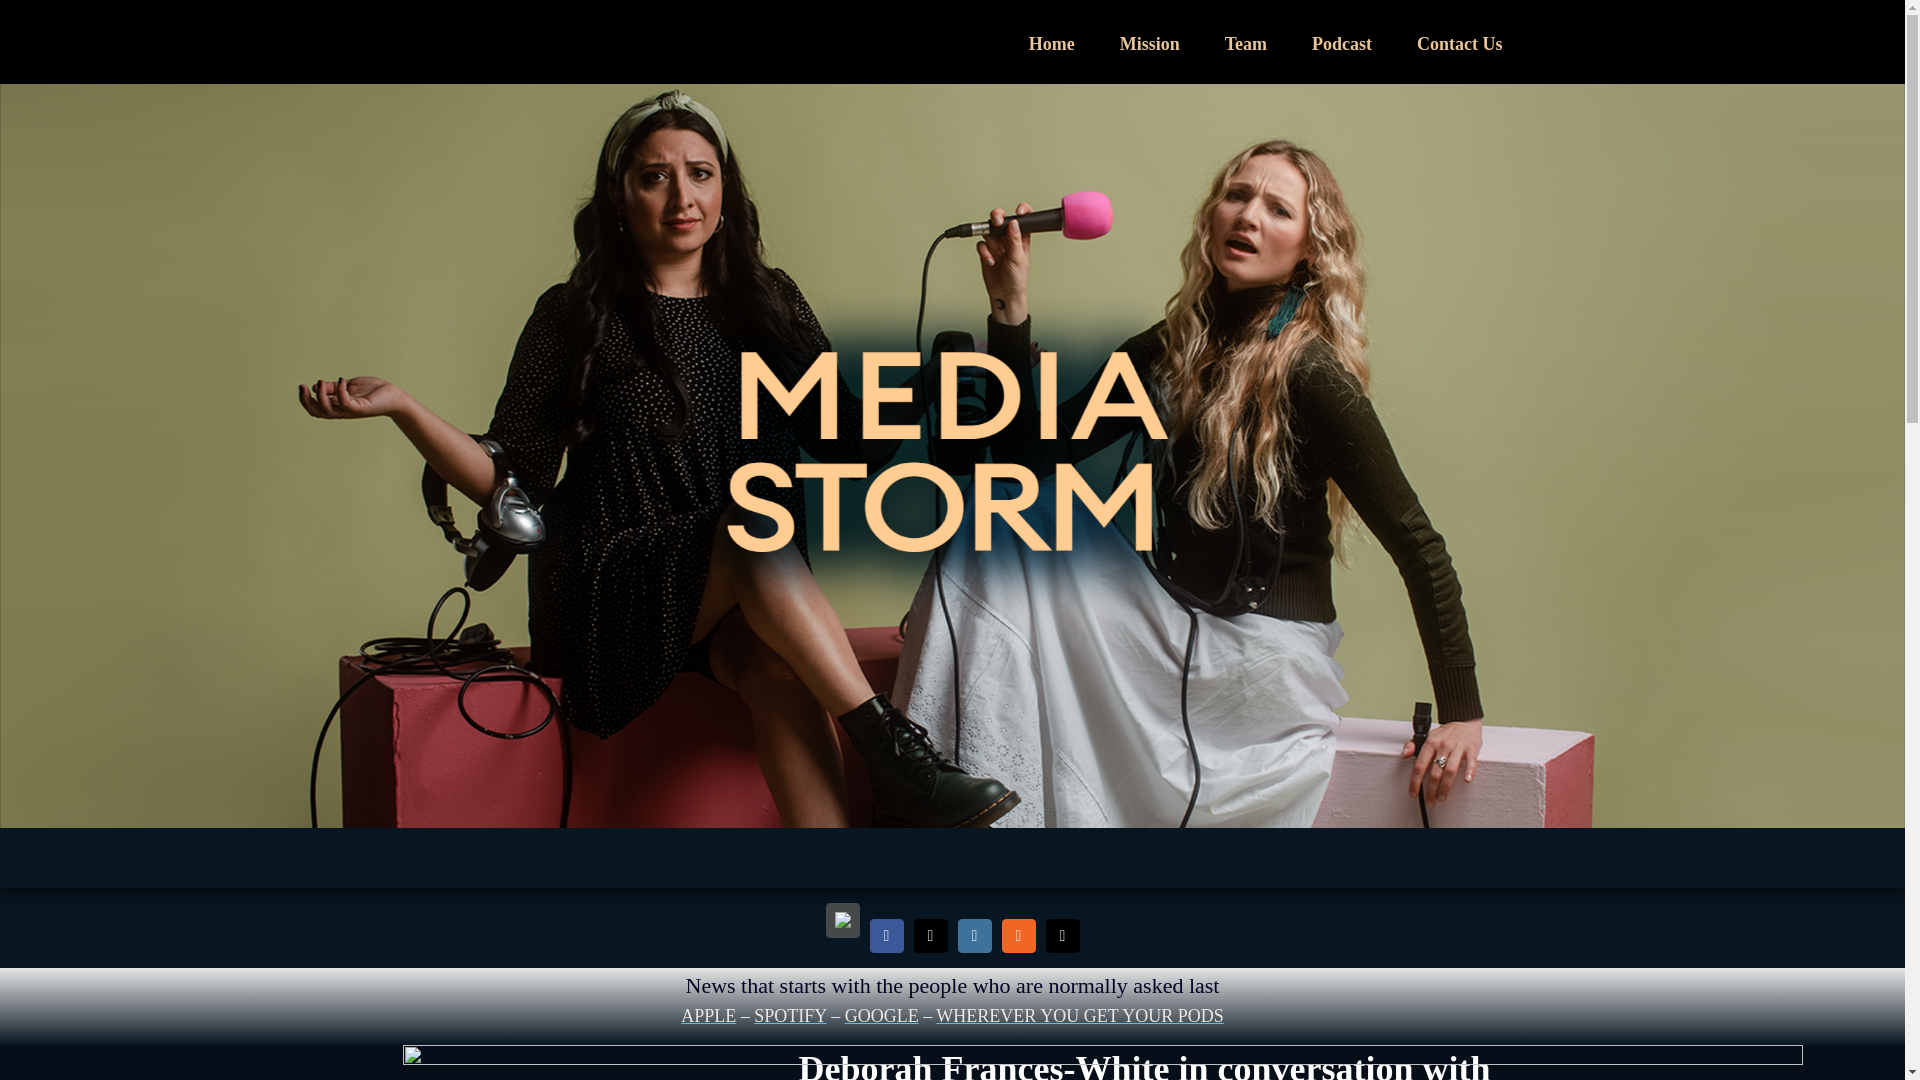  Describe the element at coordinates (975, 936) in the screenshot. I see `Instagram` at that location.